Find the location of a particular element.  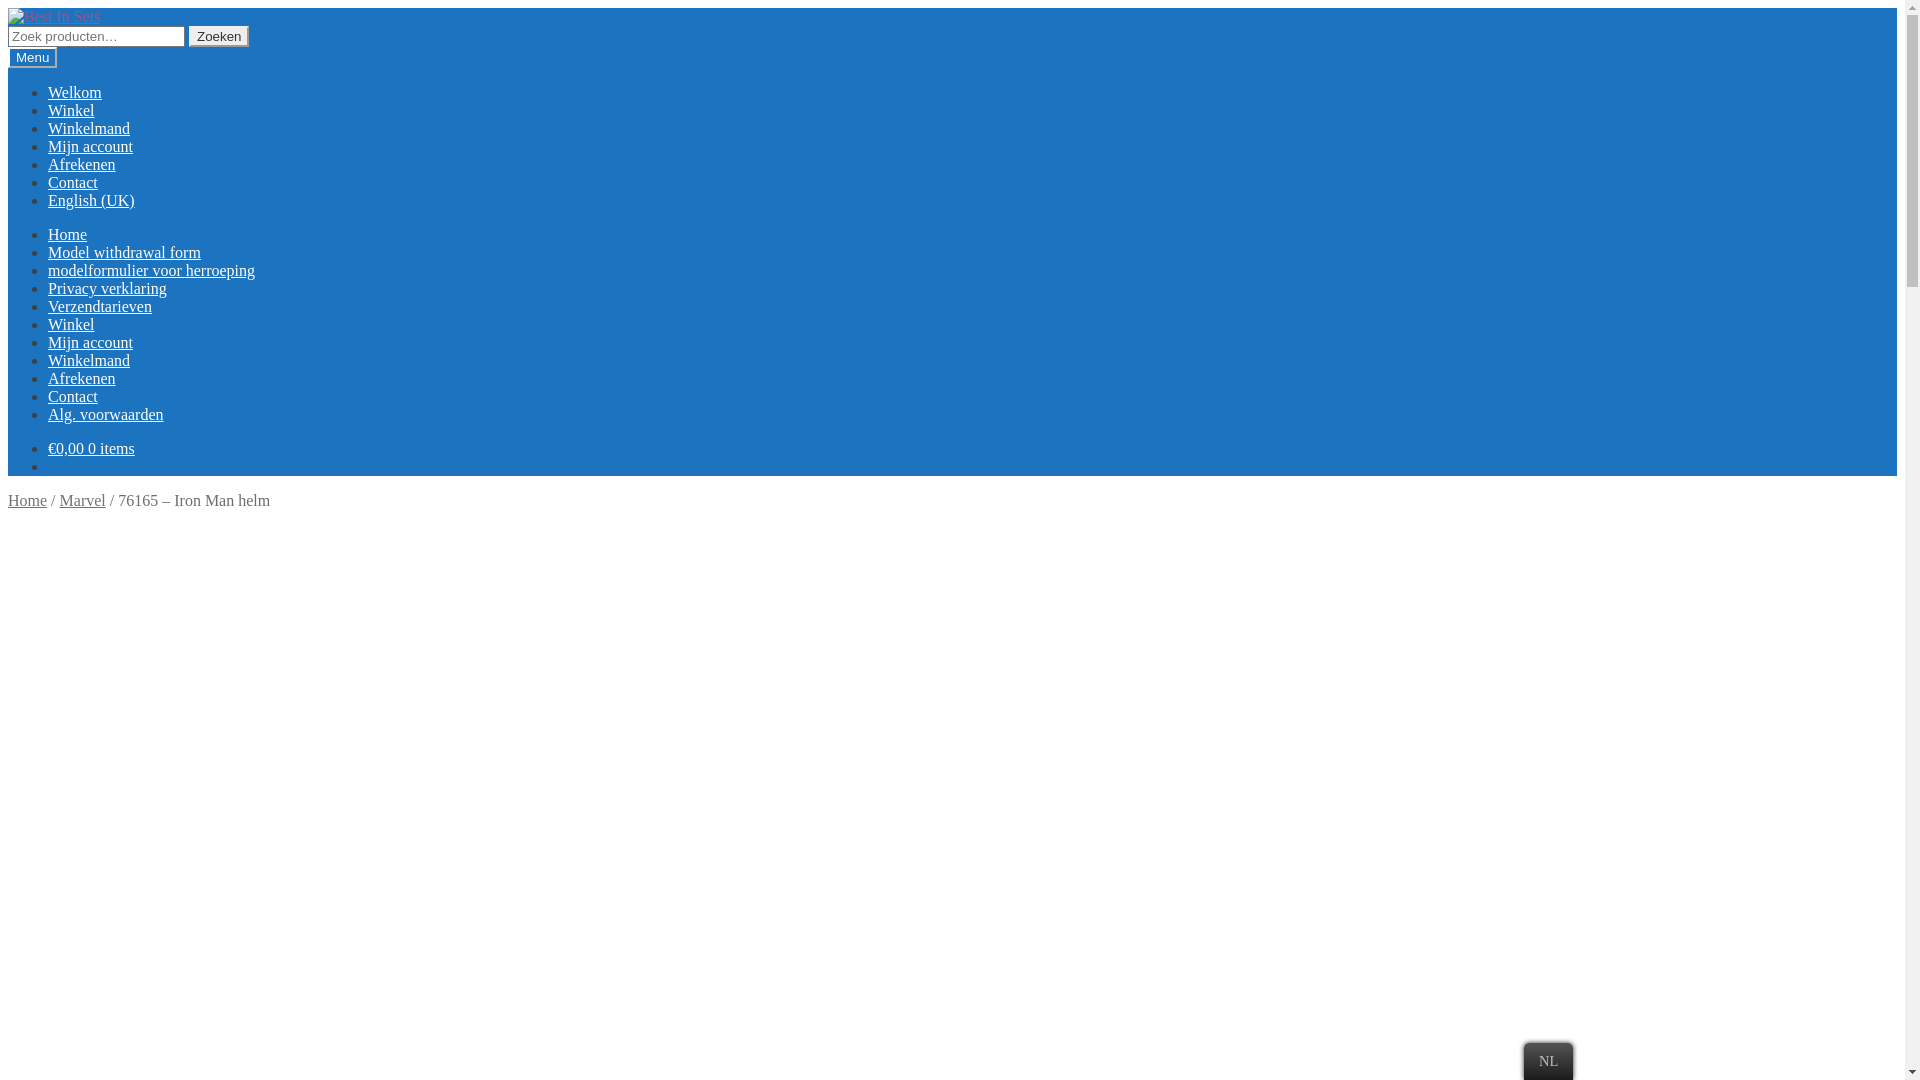

Zoeken is located at coordinates (219, 36).